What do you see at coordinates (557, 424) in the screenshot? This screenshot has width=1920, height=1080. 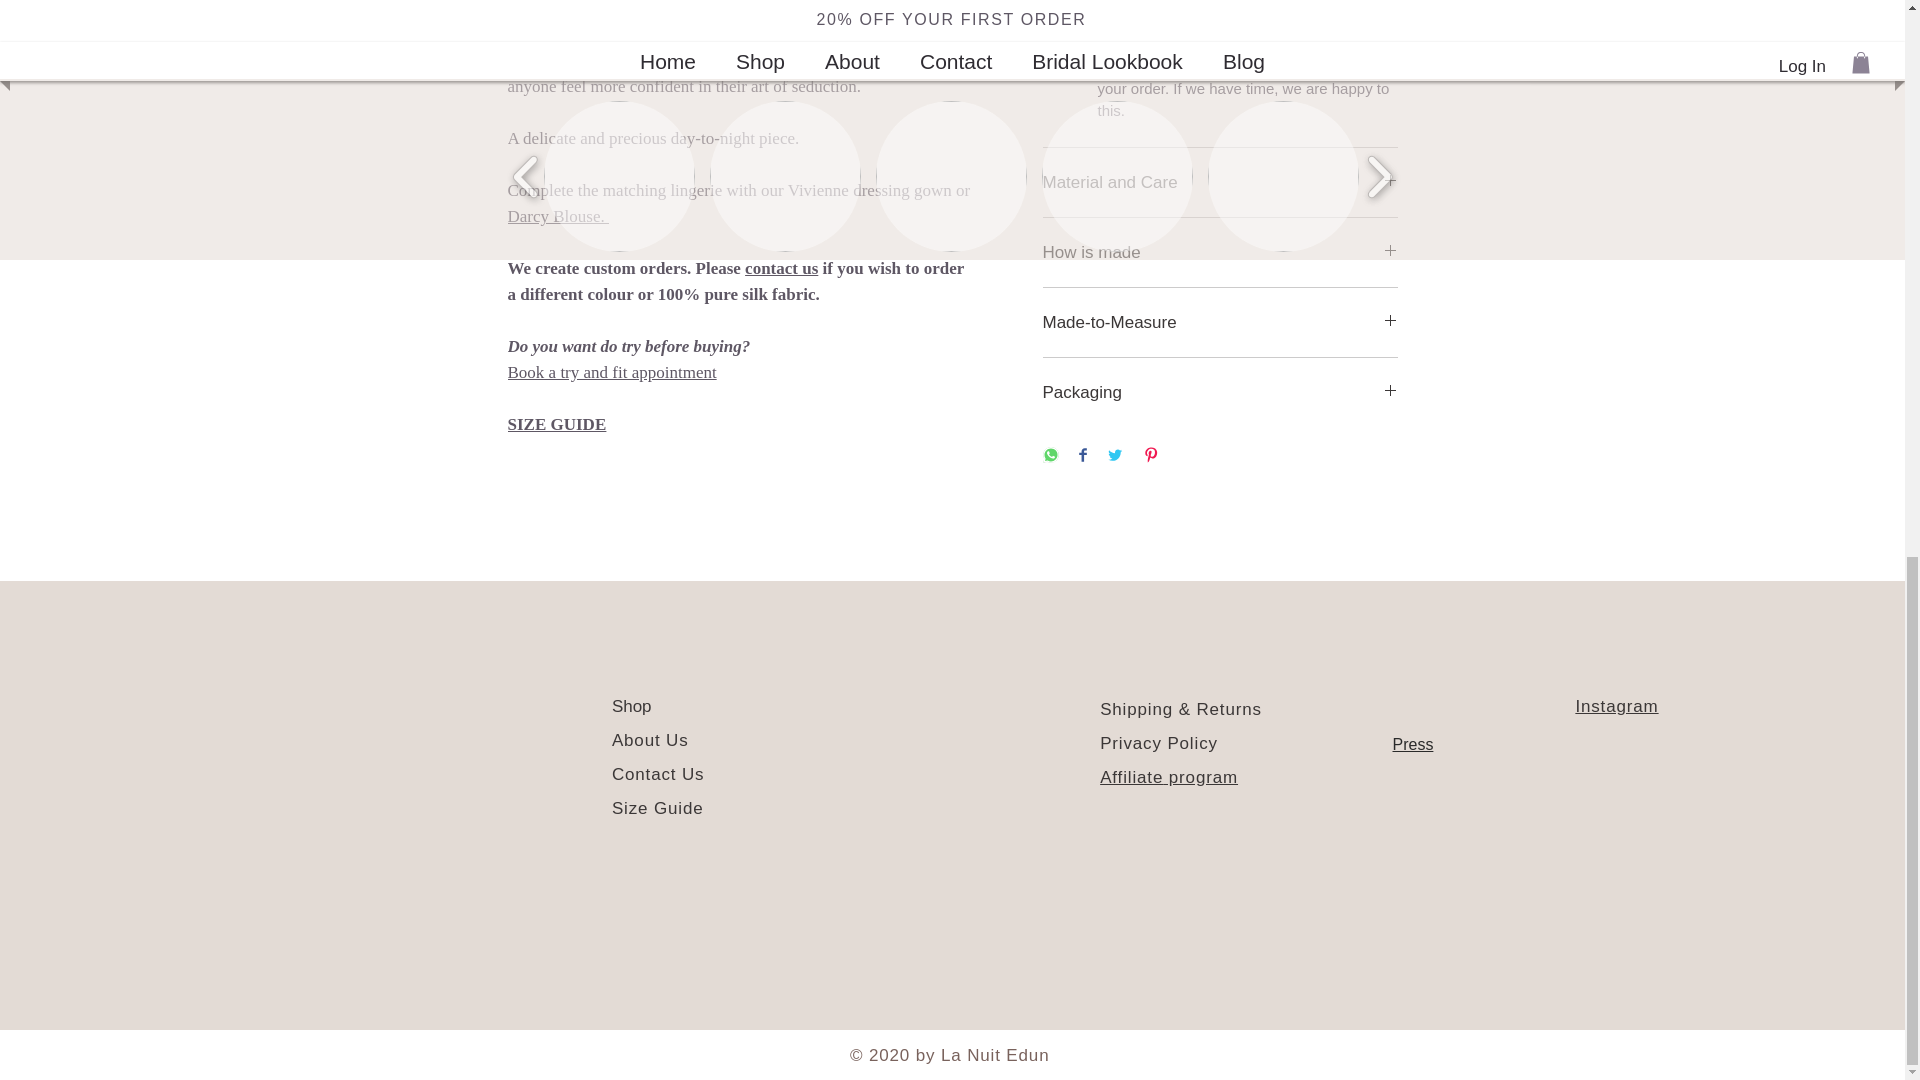 I see `SIZE GUIDE` at bounding box center [557, 424].